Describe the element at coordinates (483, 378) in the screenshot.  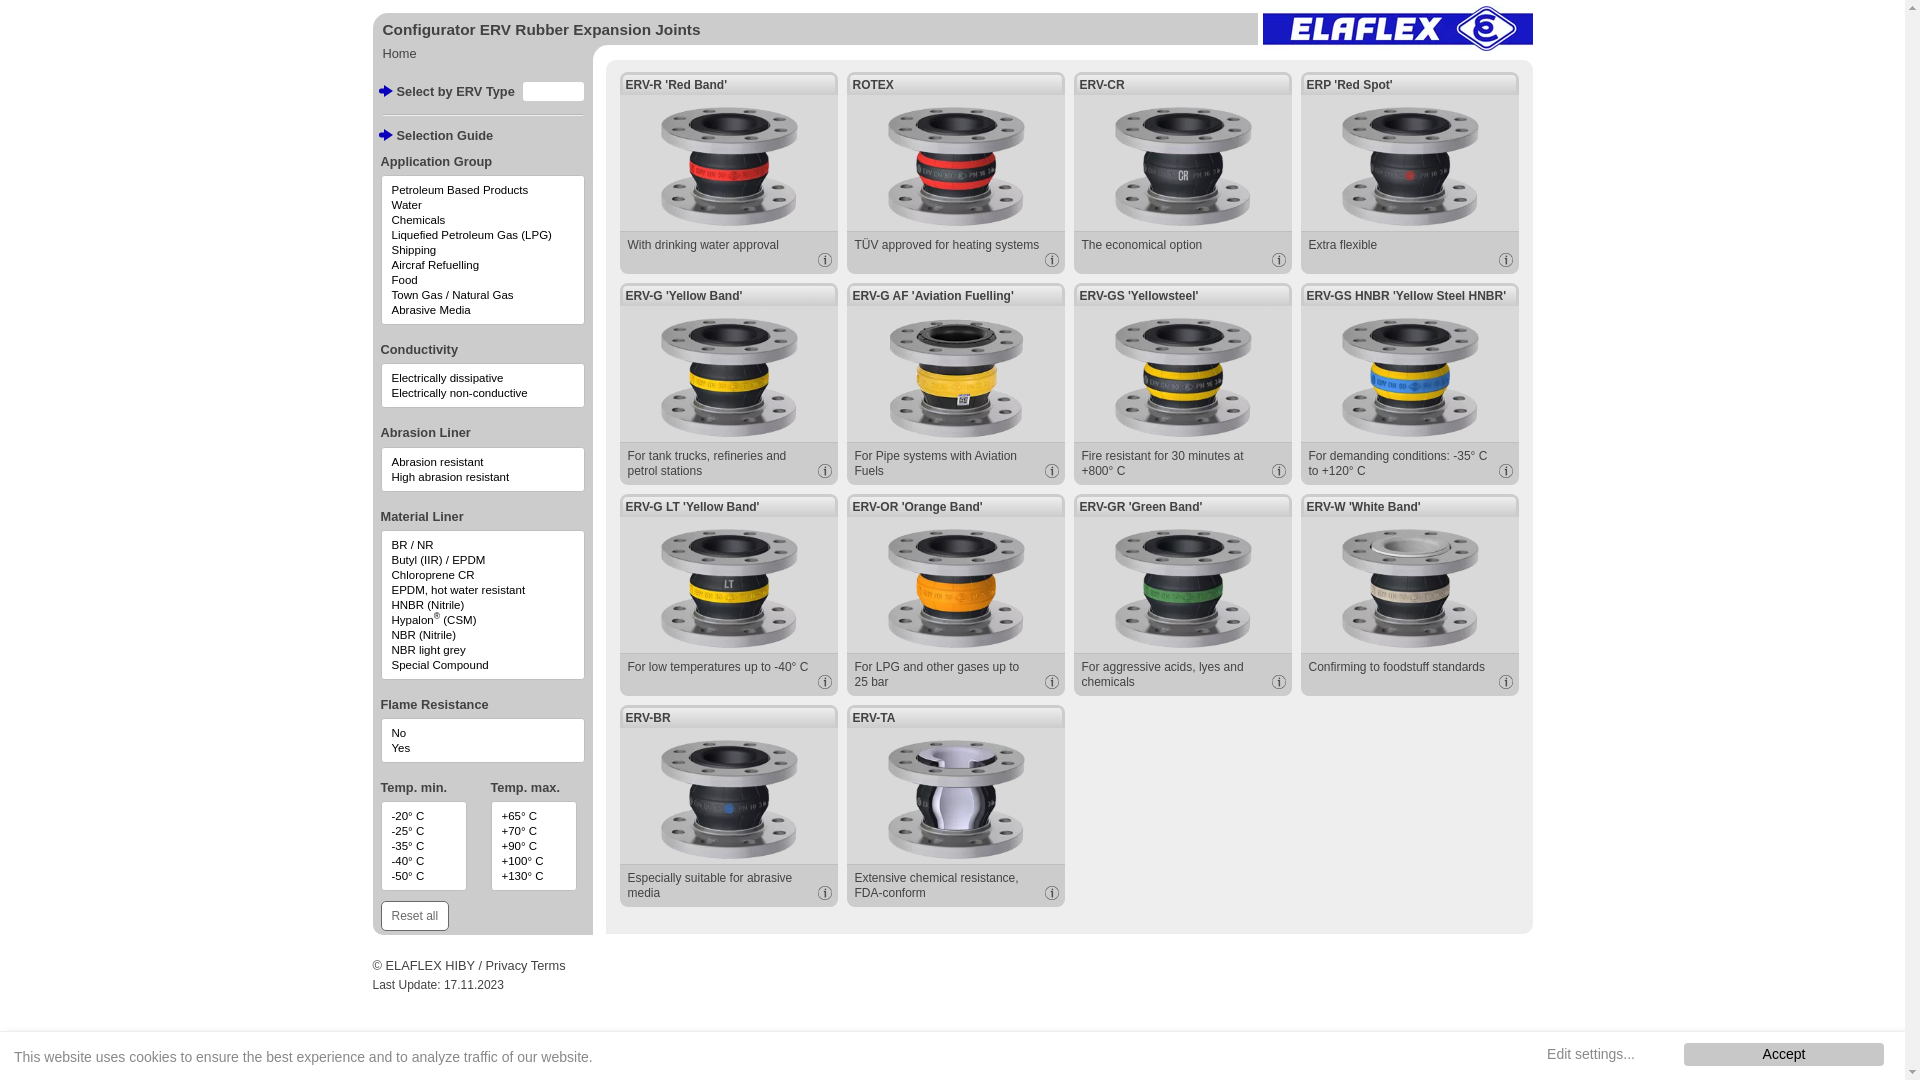
I see `Electrically dissipative` at that location.